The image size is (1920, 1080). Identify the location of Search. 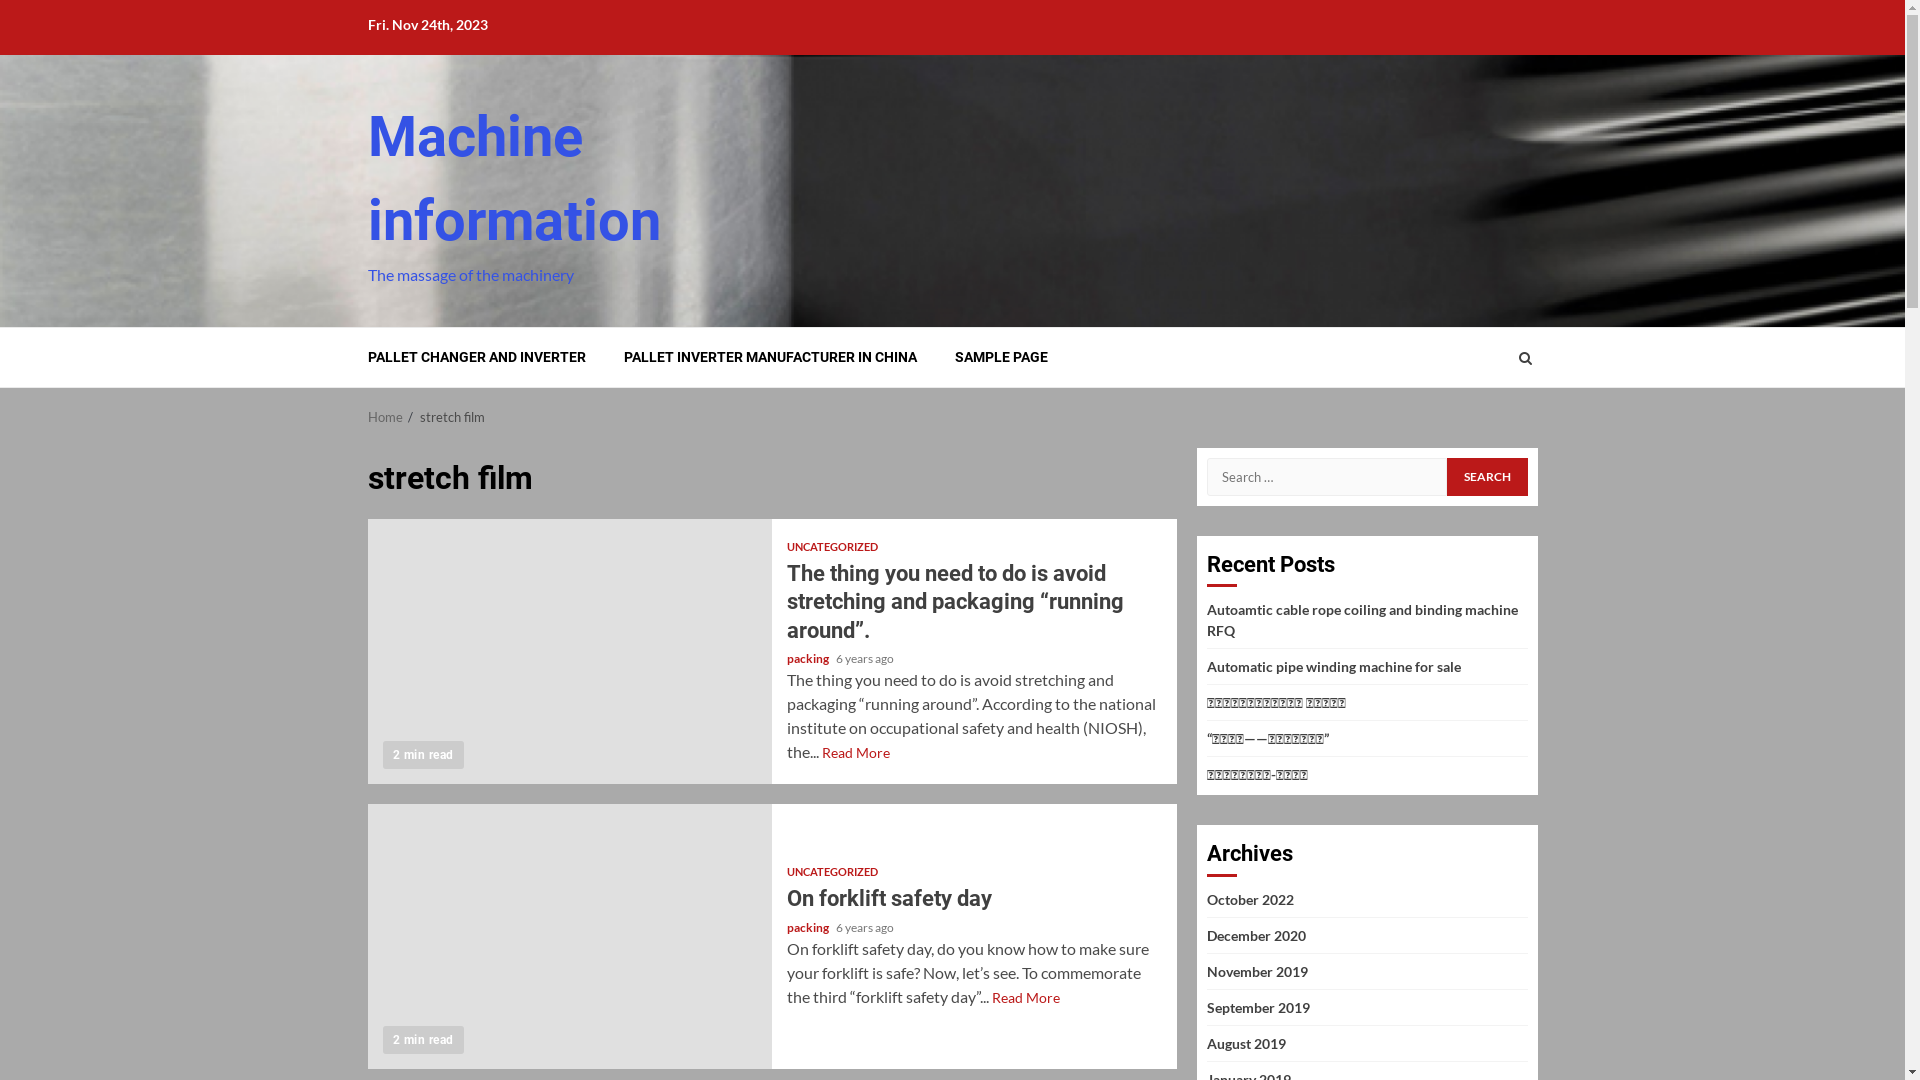
(1486, 418).